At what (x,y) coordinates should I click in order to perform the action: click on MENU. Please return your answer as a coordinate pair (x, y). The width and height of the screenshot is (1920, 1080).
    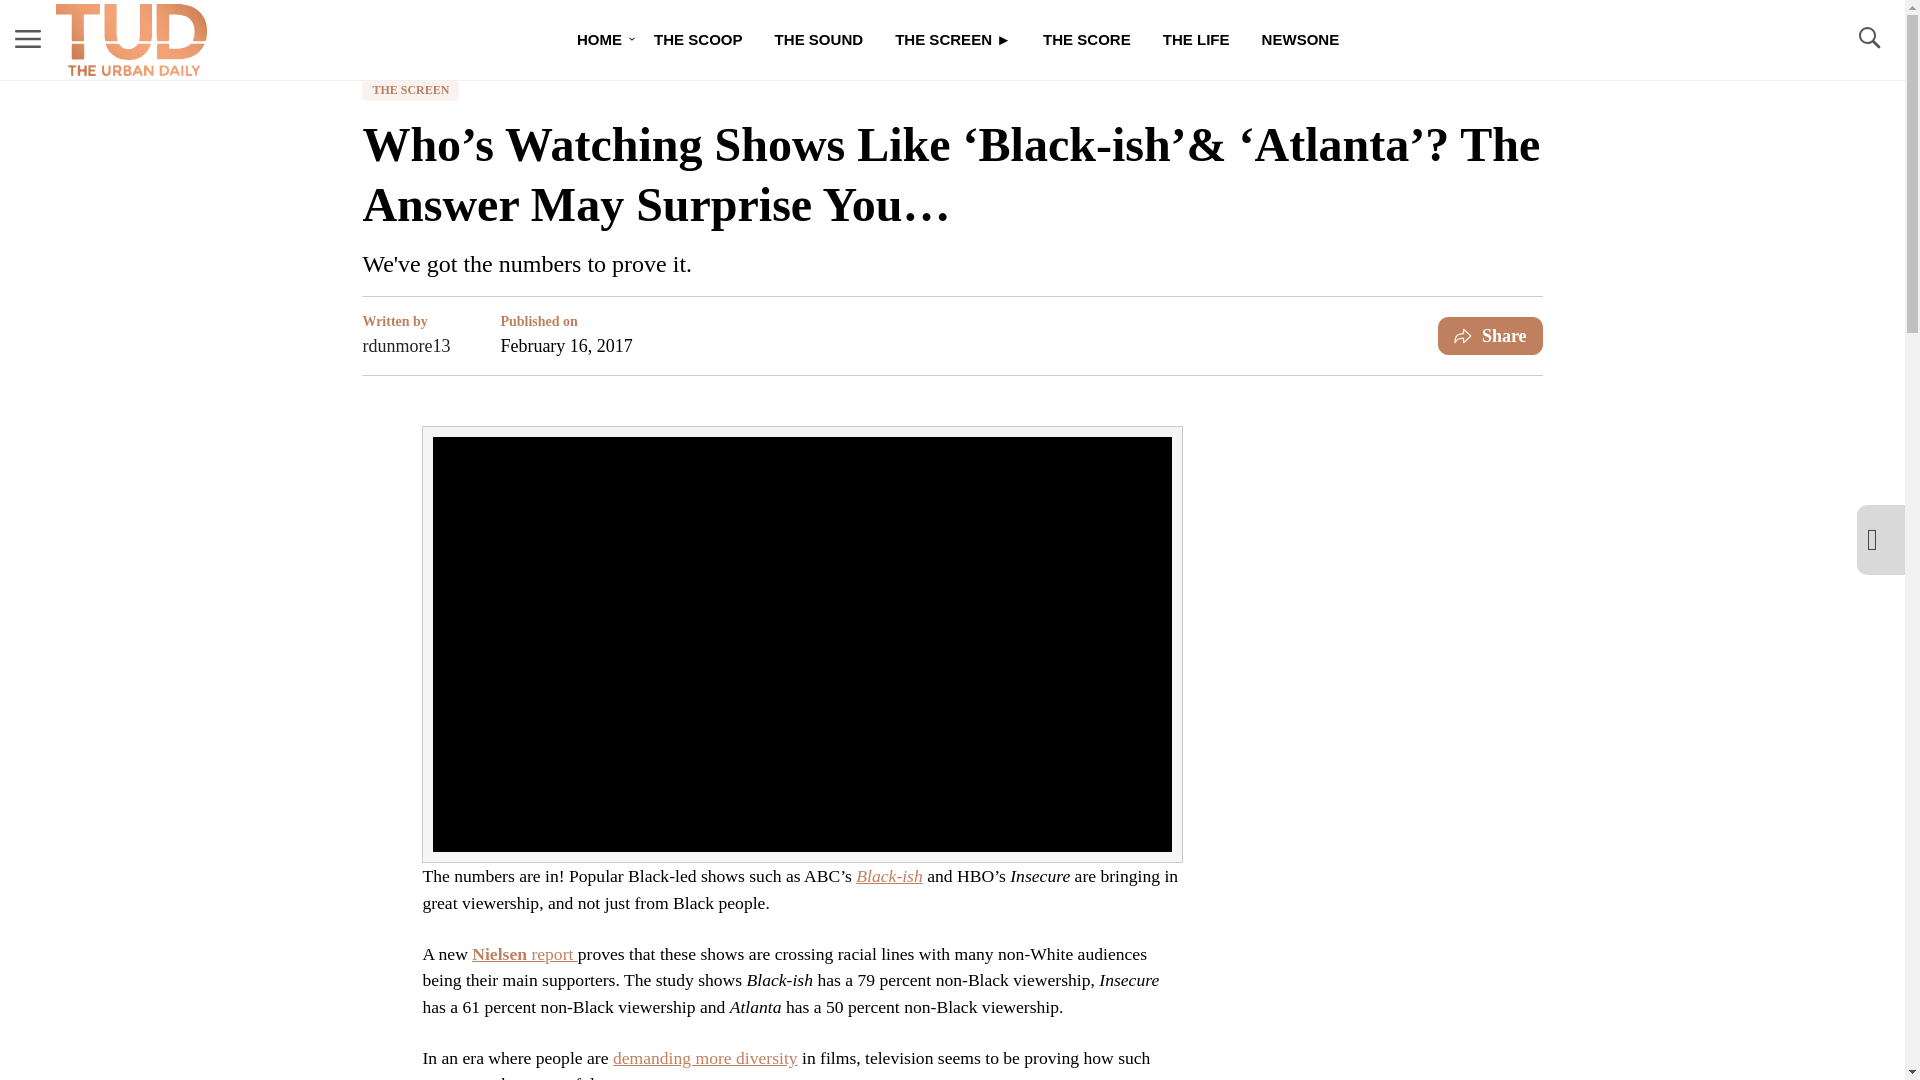
    Looking at the image, I should click on (28, 40).